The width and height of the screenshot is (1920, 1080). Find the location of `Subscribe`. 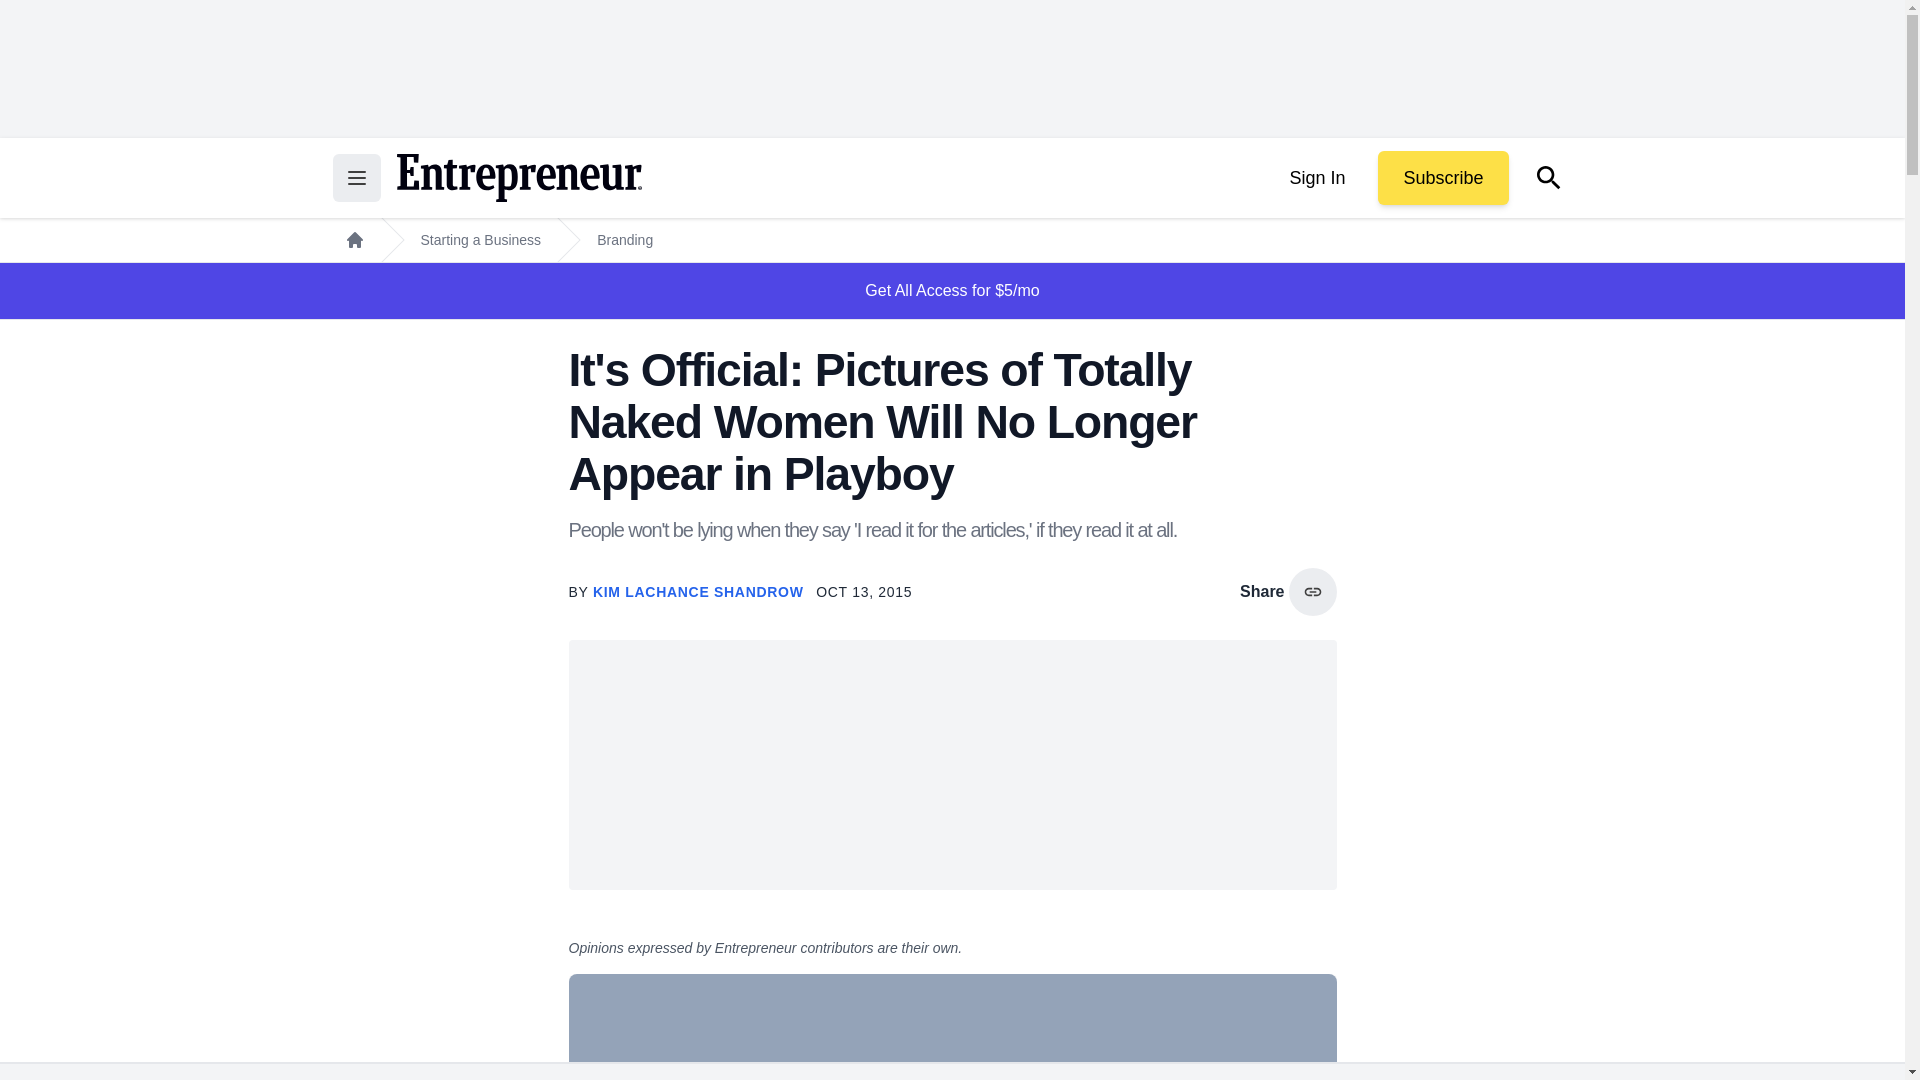

Subscribe is located at coordinates (1442, 178).